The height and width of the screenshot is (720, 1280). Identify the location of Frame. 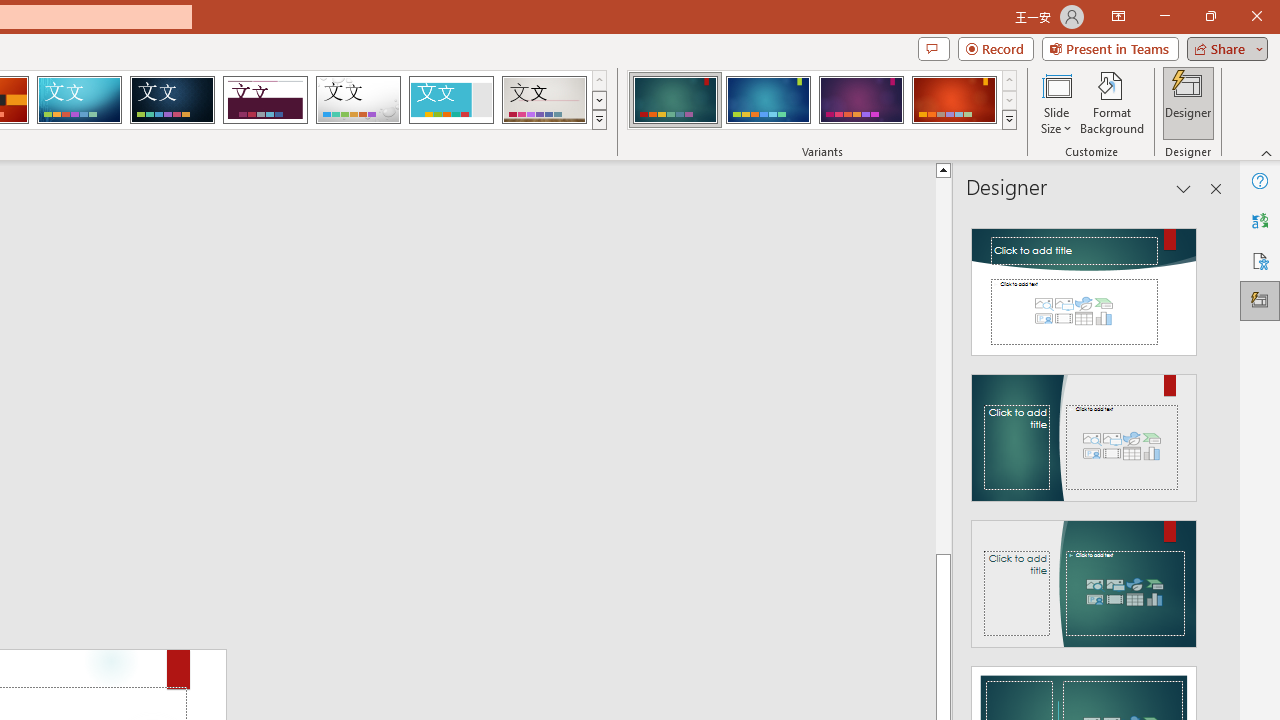
(450, 100).